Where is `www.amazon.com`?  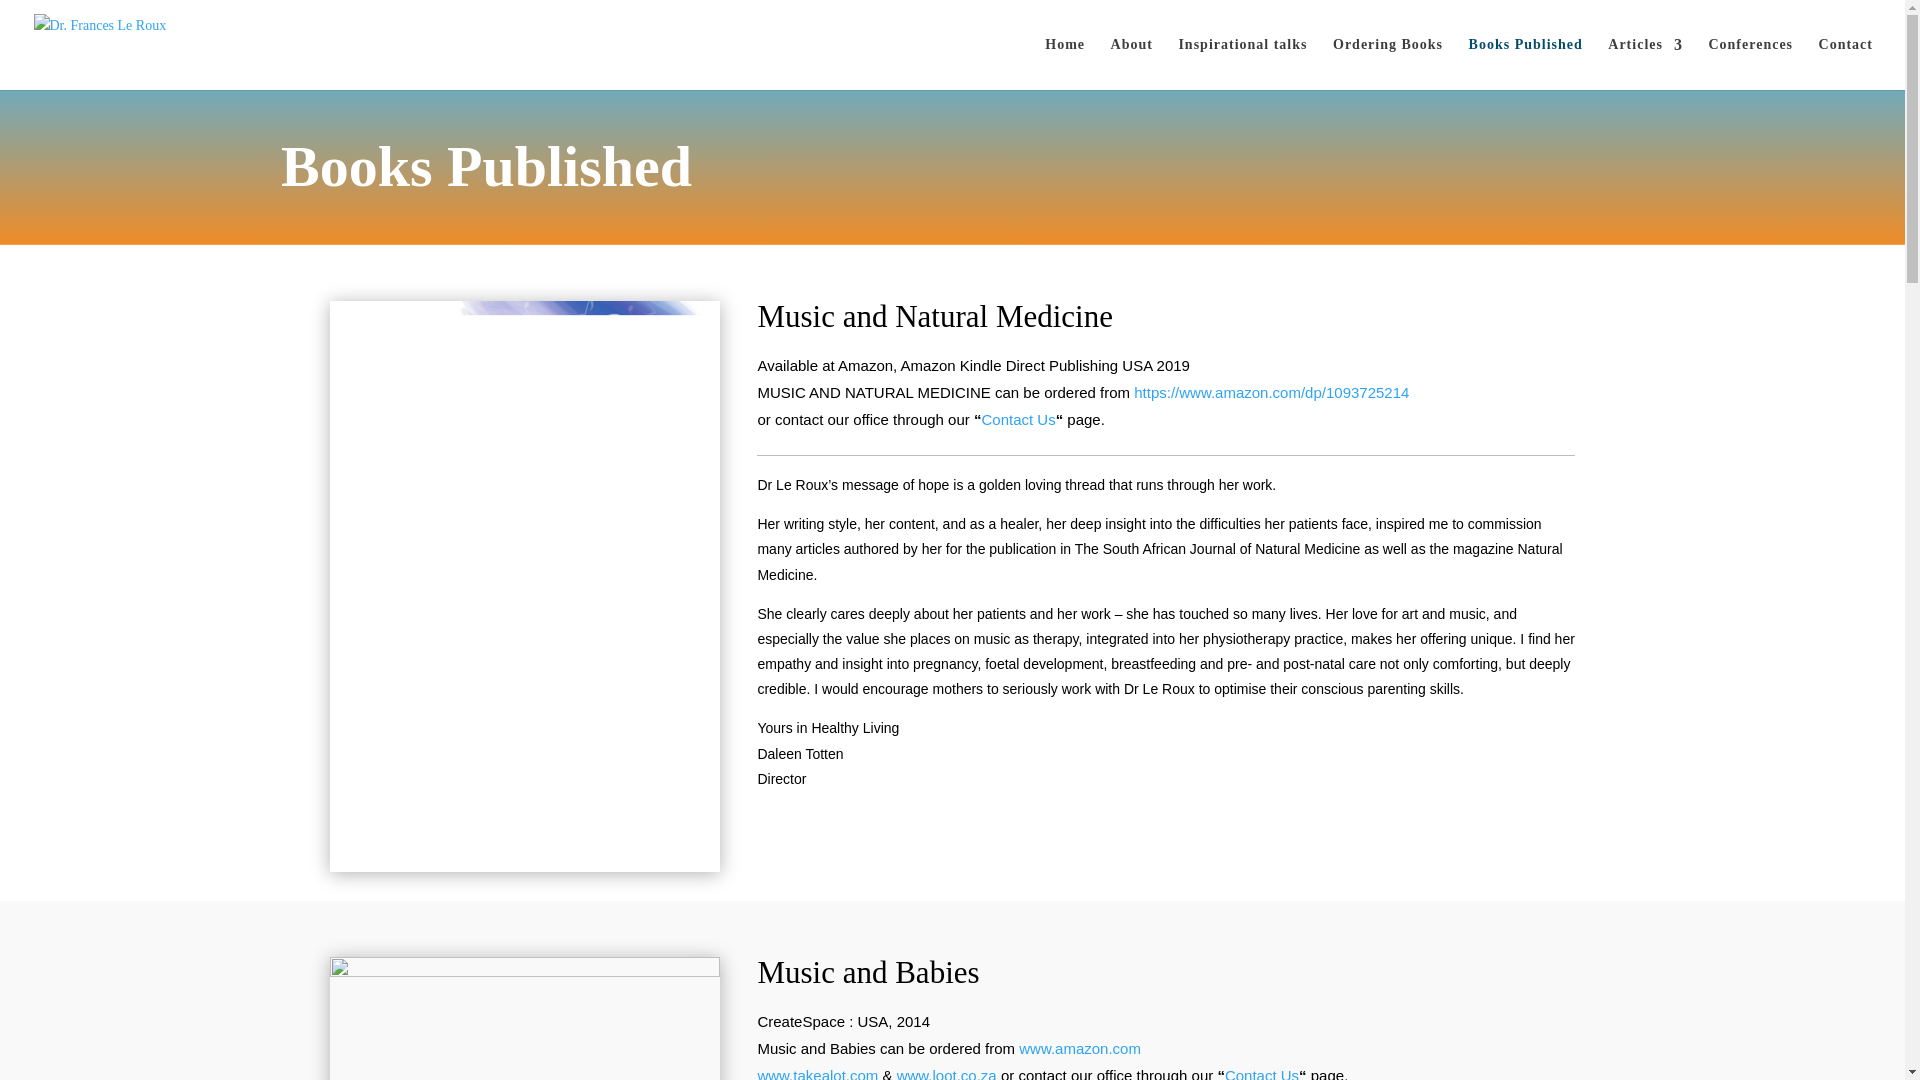 www.amazon.com is located at coordinates (1080, 1048).